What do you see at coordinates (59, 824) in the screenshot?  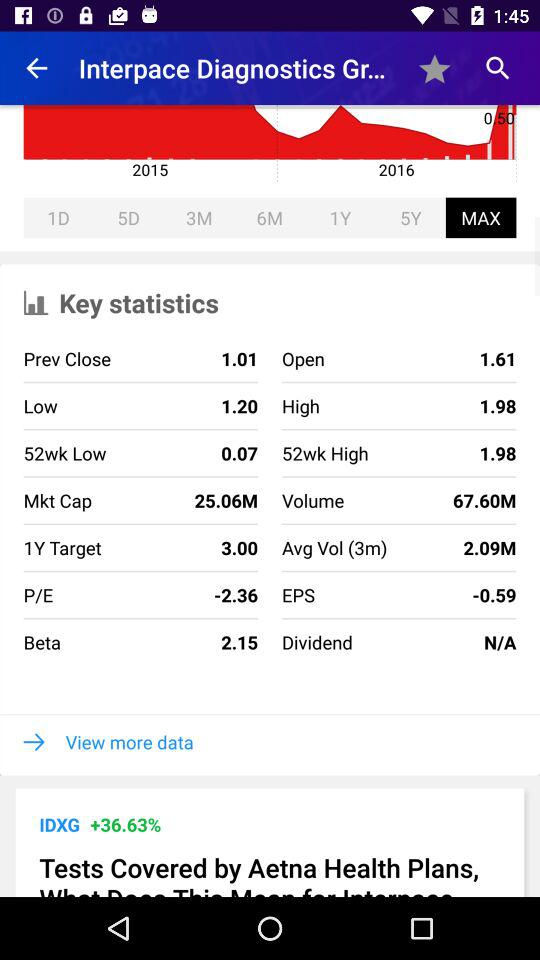 I see `scroll until the idxg icon` at bounding box center [59, 824].